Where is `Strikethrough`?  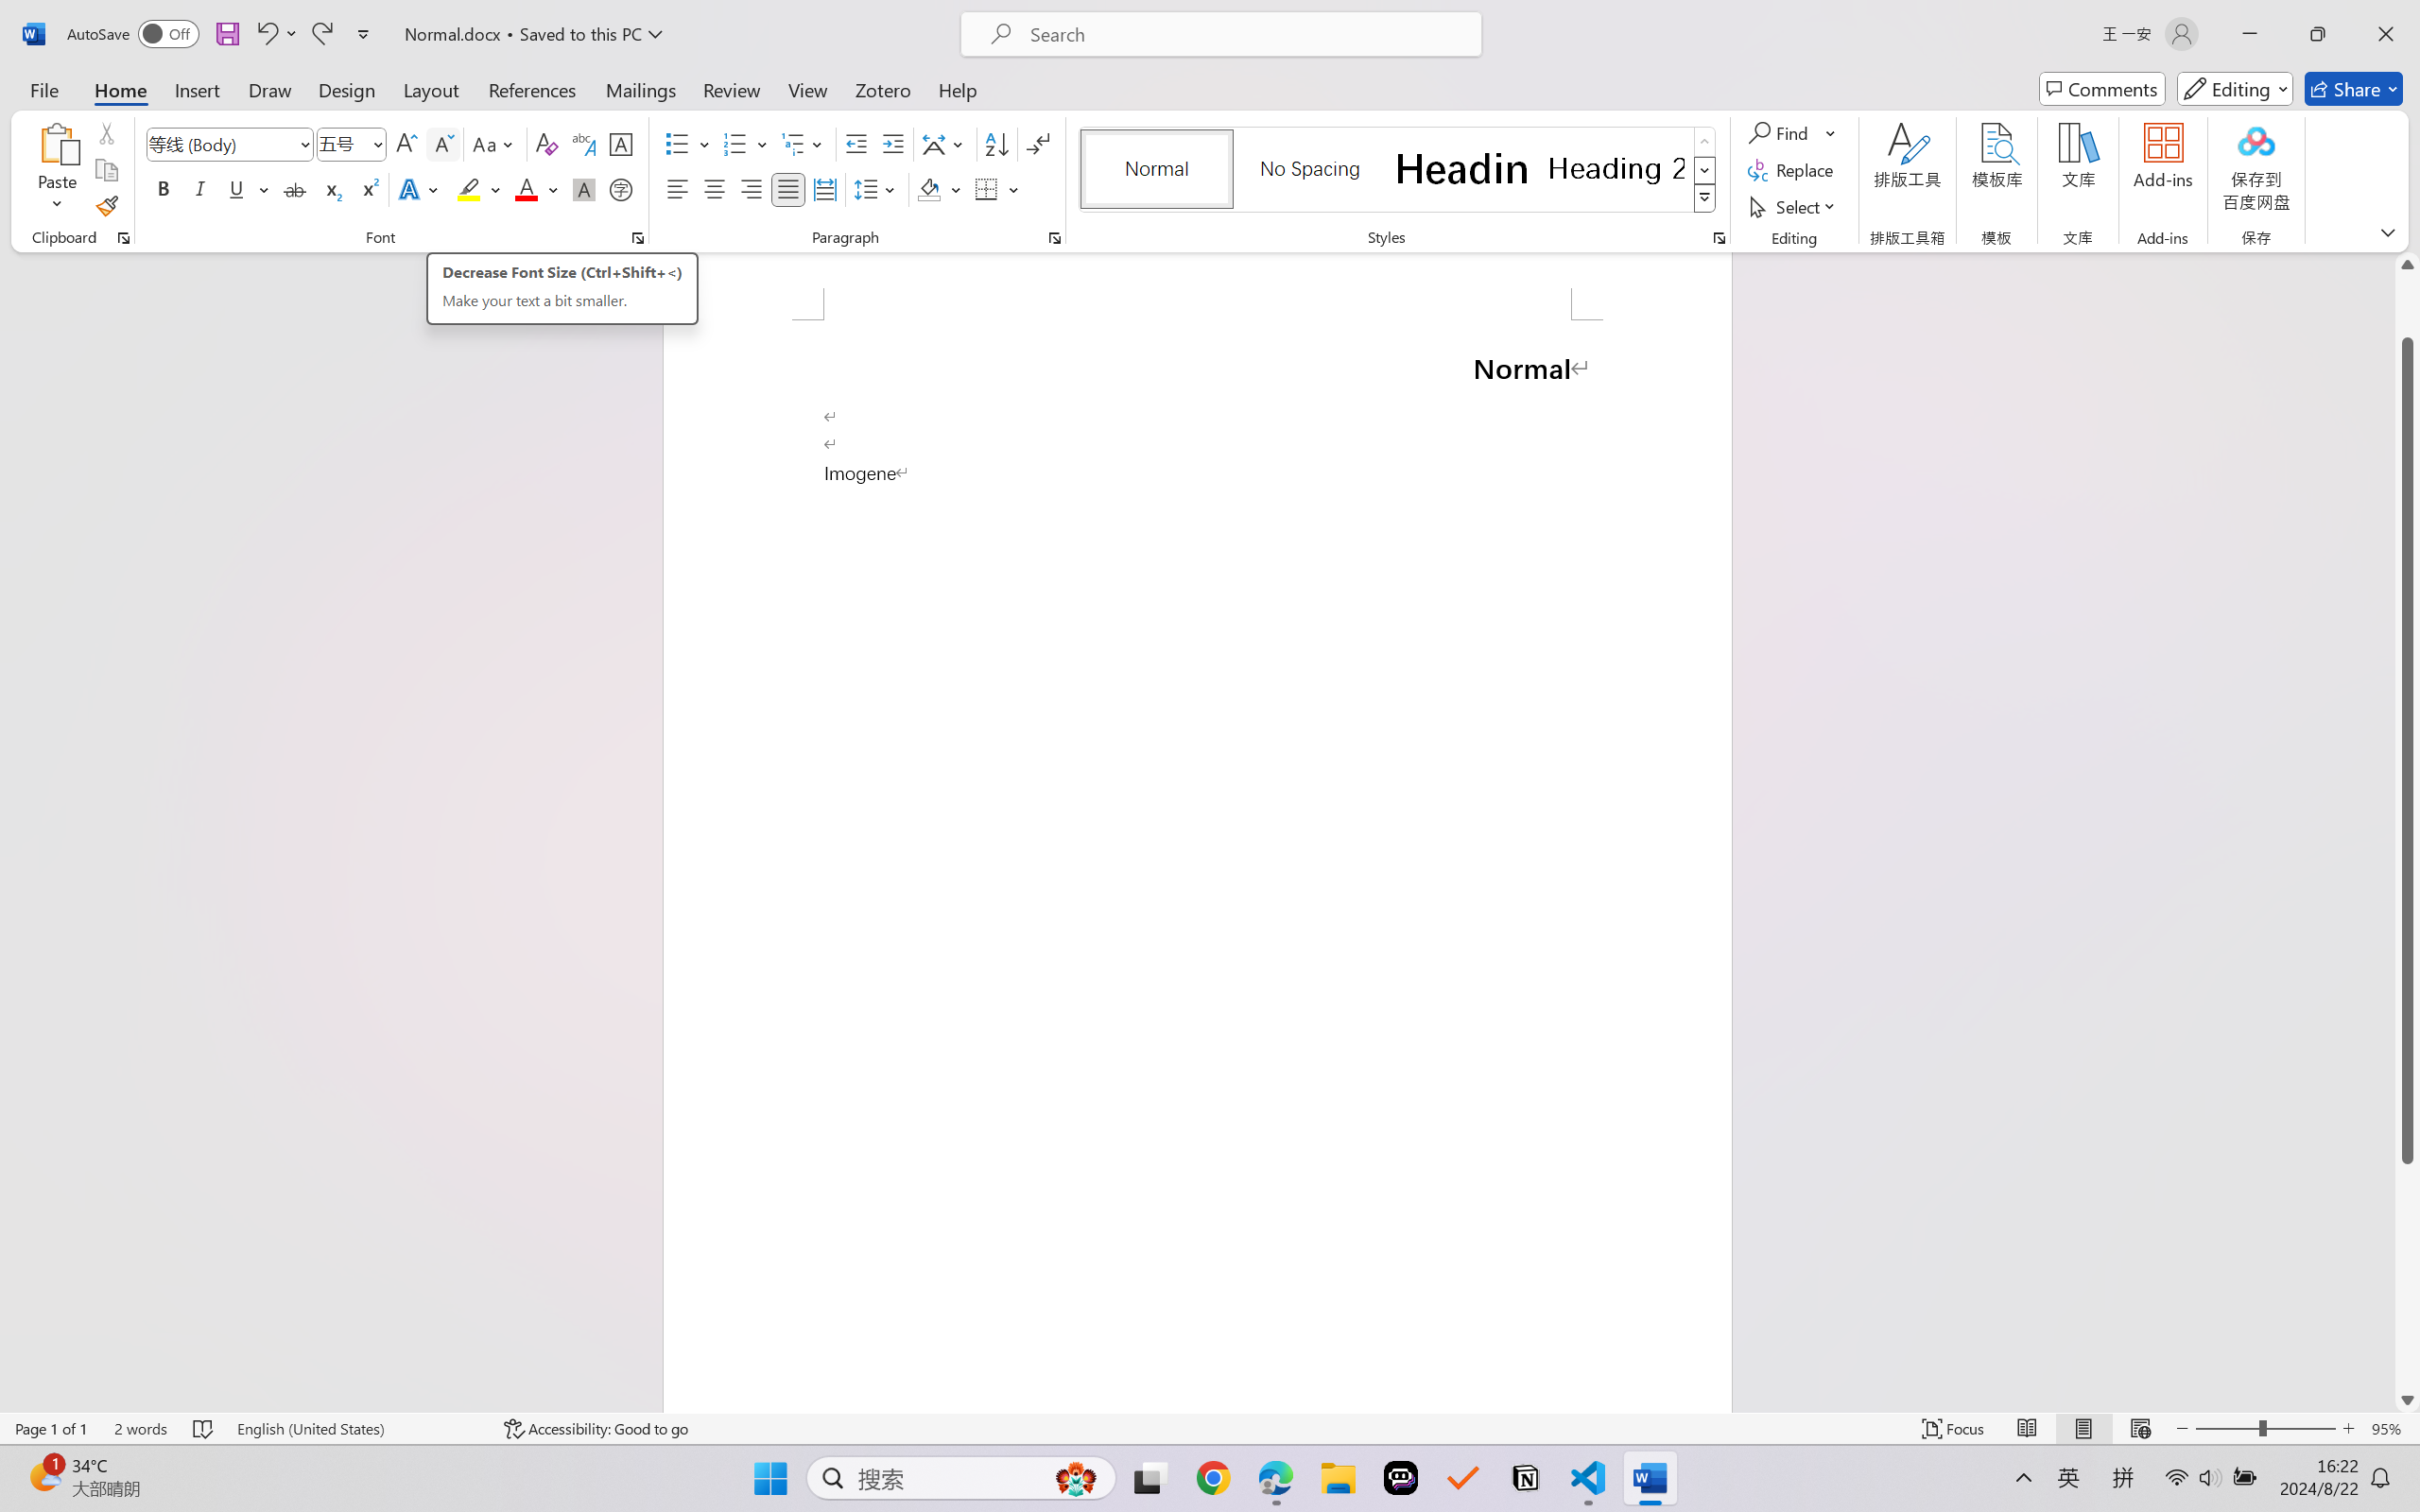
Strikethrough is located at coordinates (295, 189).